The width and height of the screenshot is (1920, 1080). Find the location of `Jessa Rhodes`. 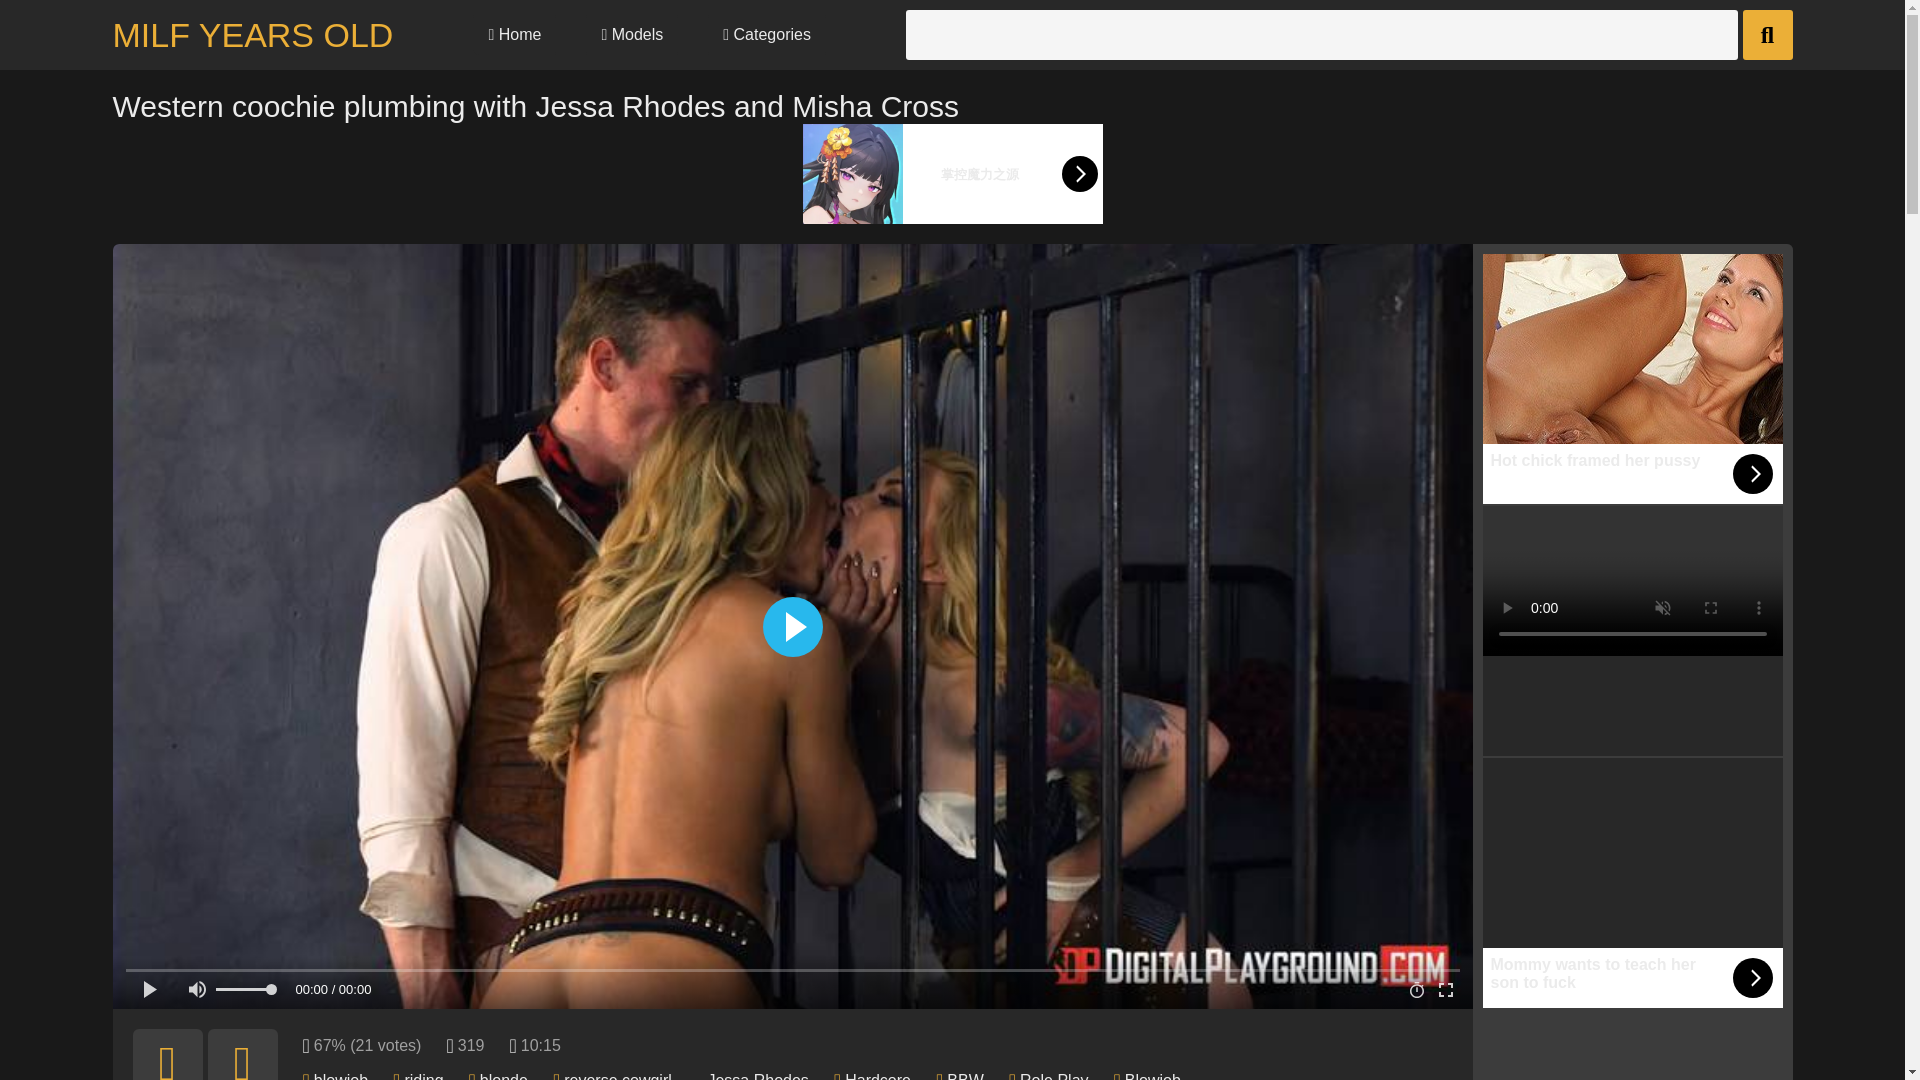

Jessa Rhodes is located at coordinates (757, 1076).